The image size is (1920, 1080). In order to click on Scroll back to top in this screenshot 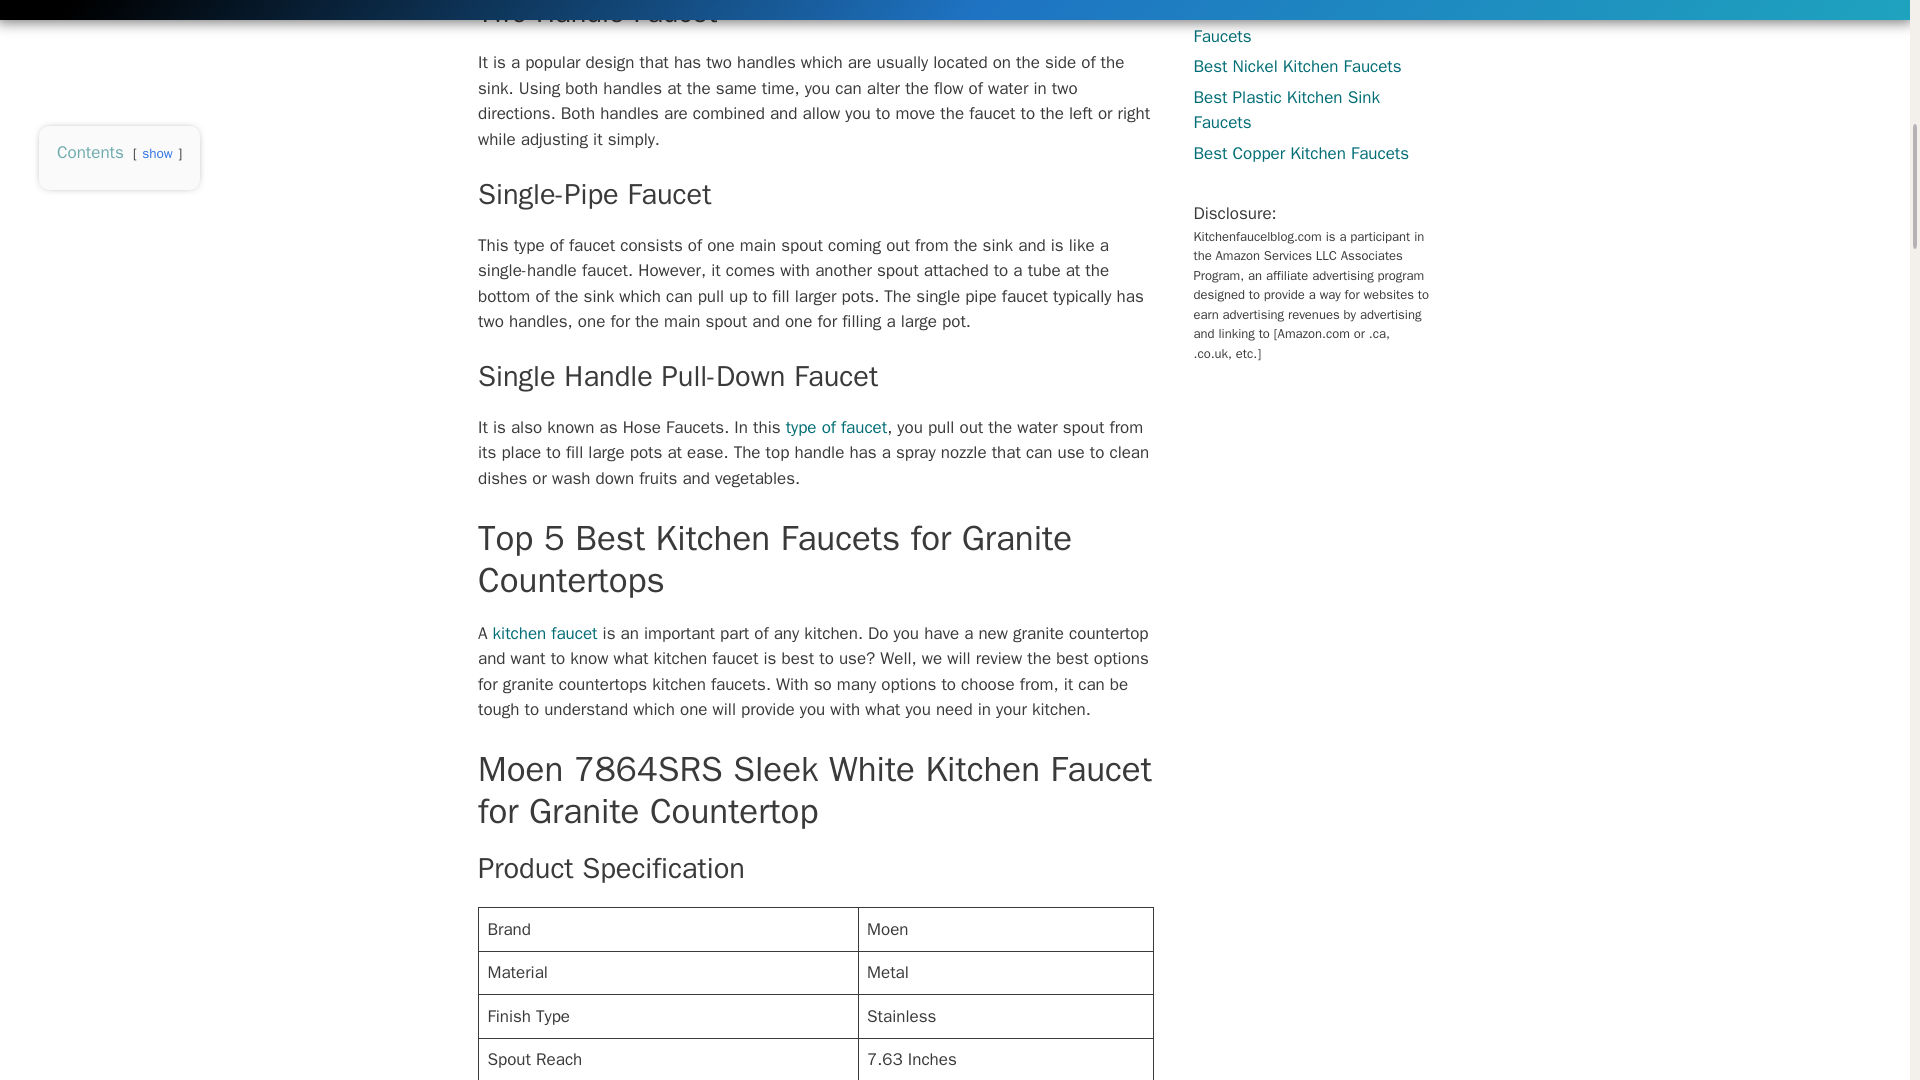, I will do `click(1859, 949)`.